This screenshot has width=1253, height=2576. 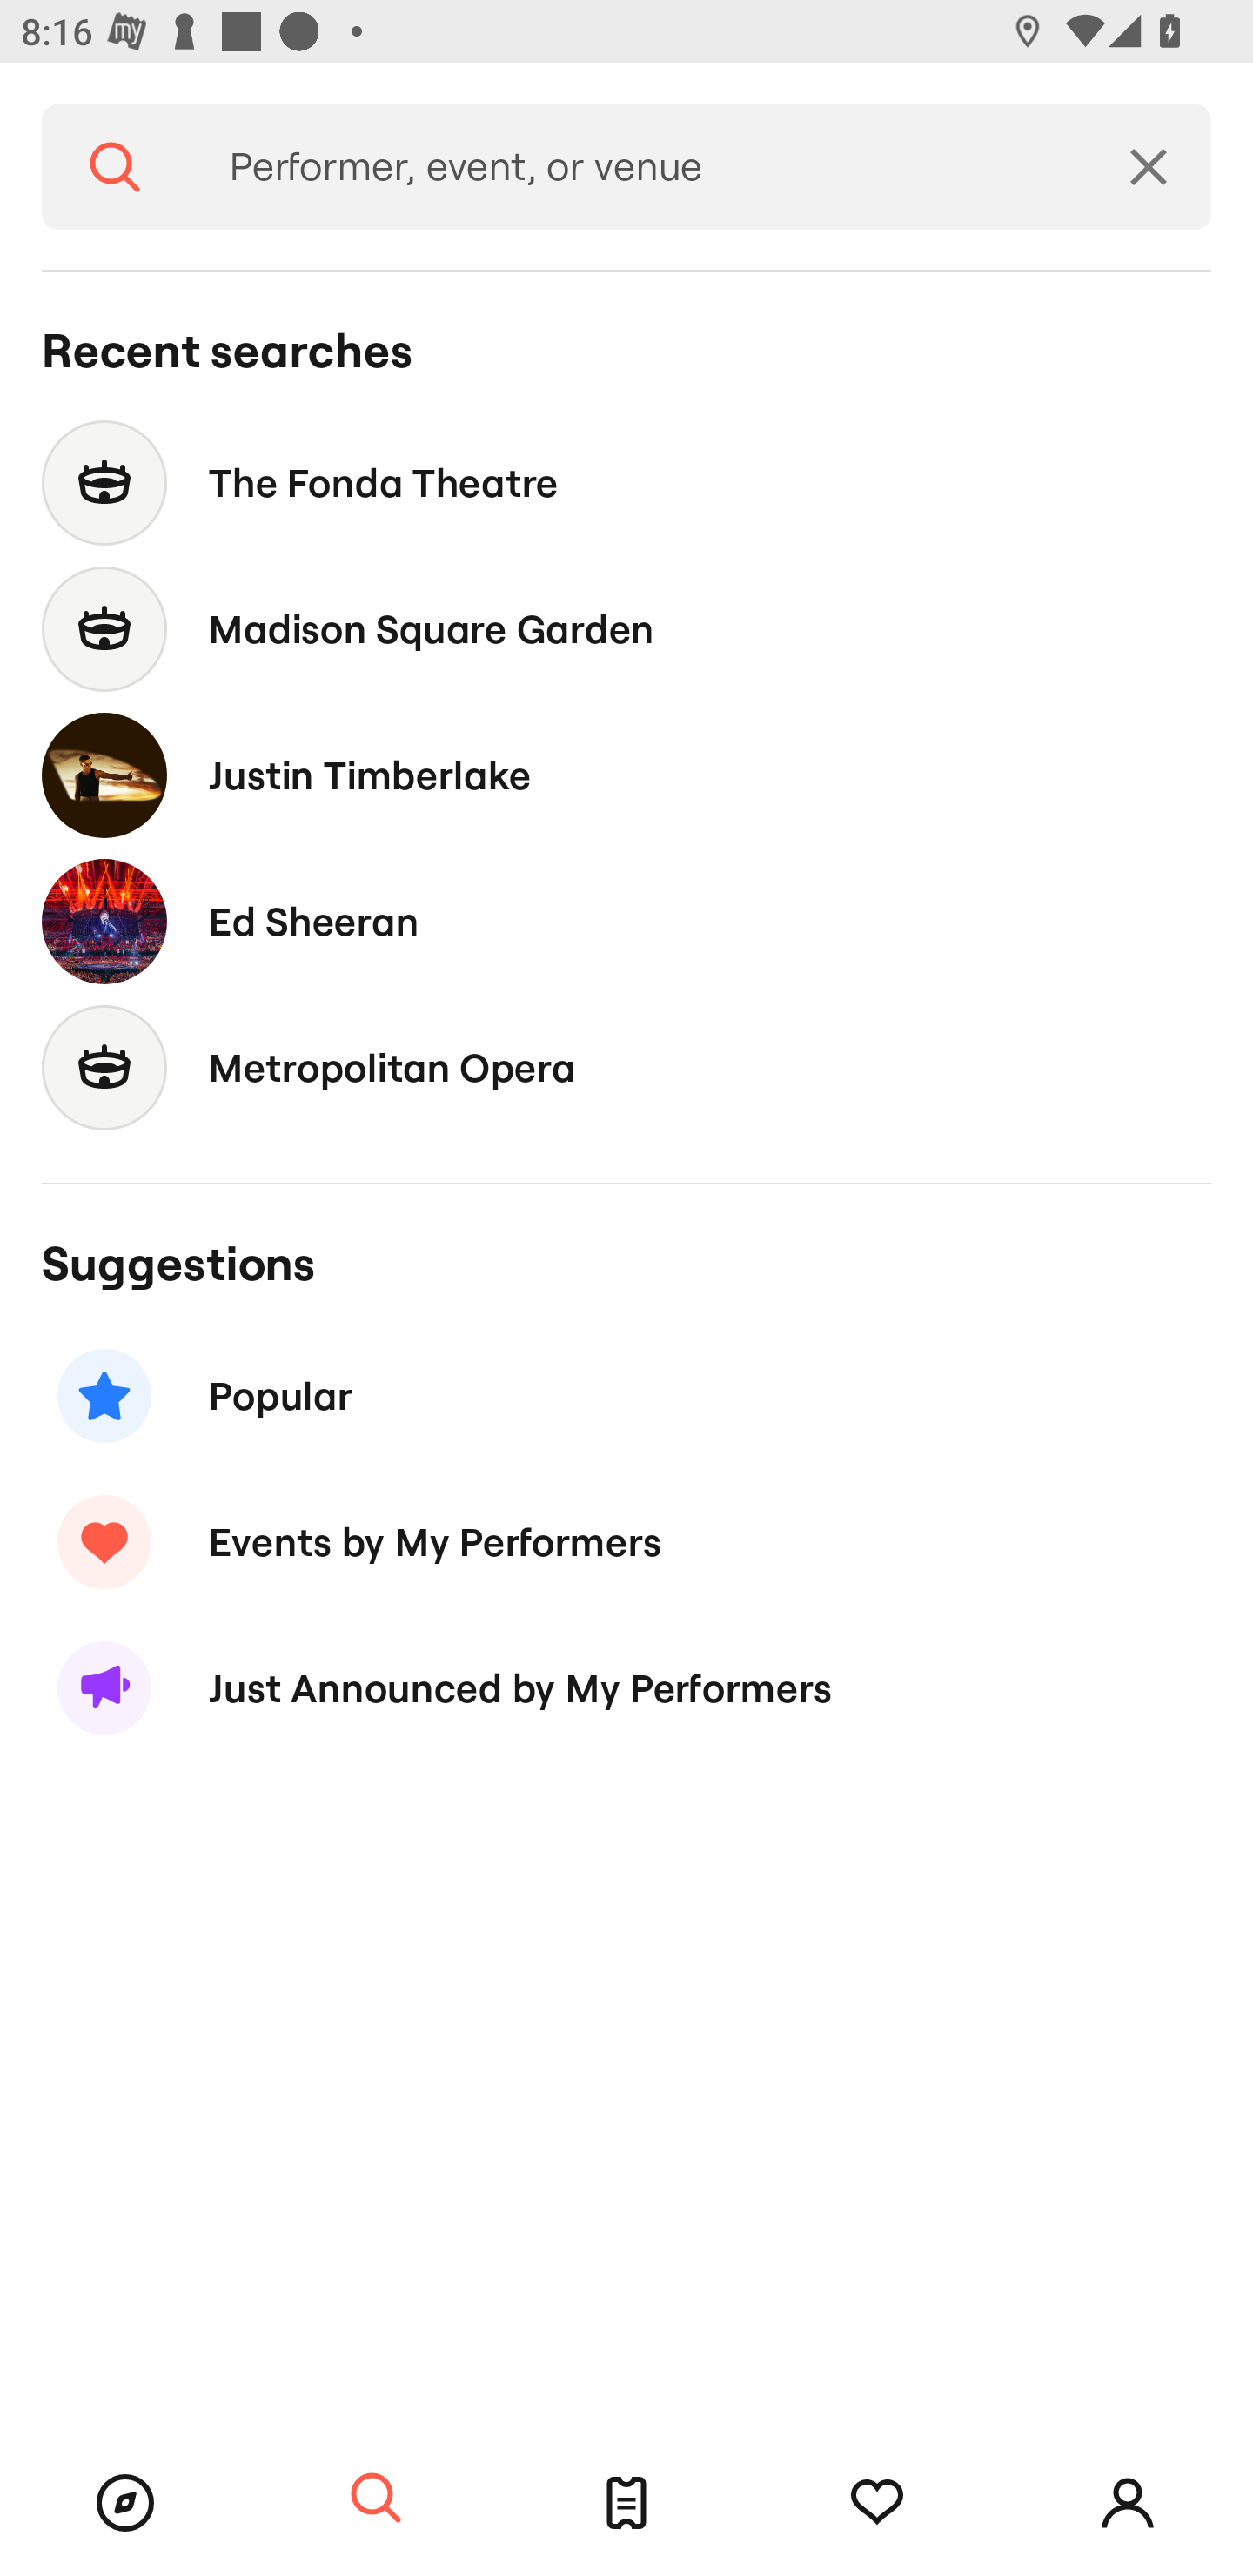 What do you see at coordinates (626, 1067) in the screenshot?
I see `Metropolitan Opera` at bounding box center [626, 1067].